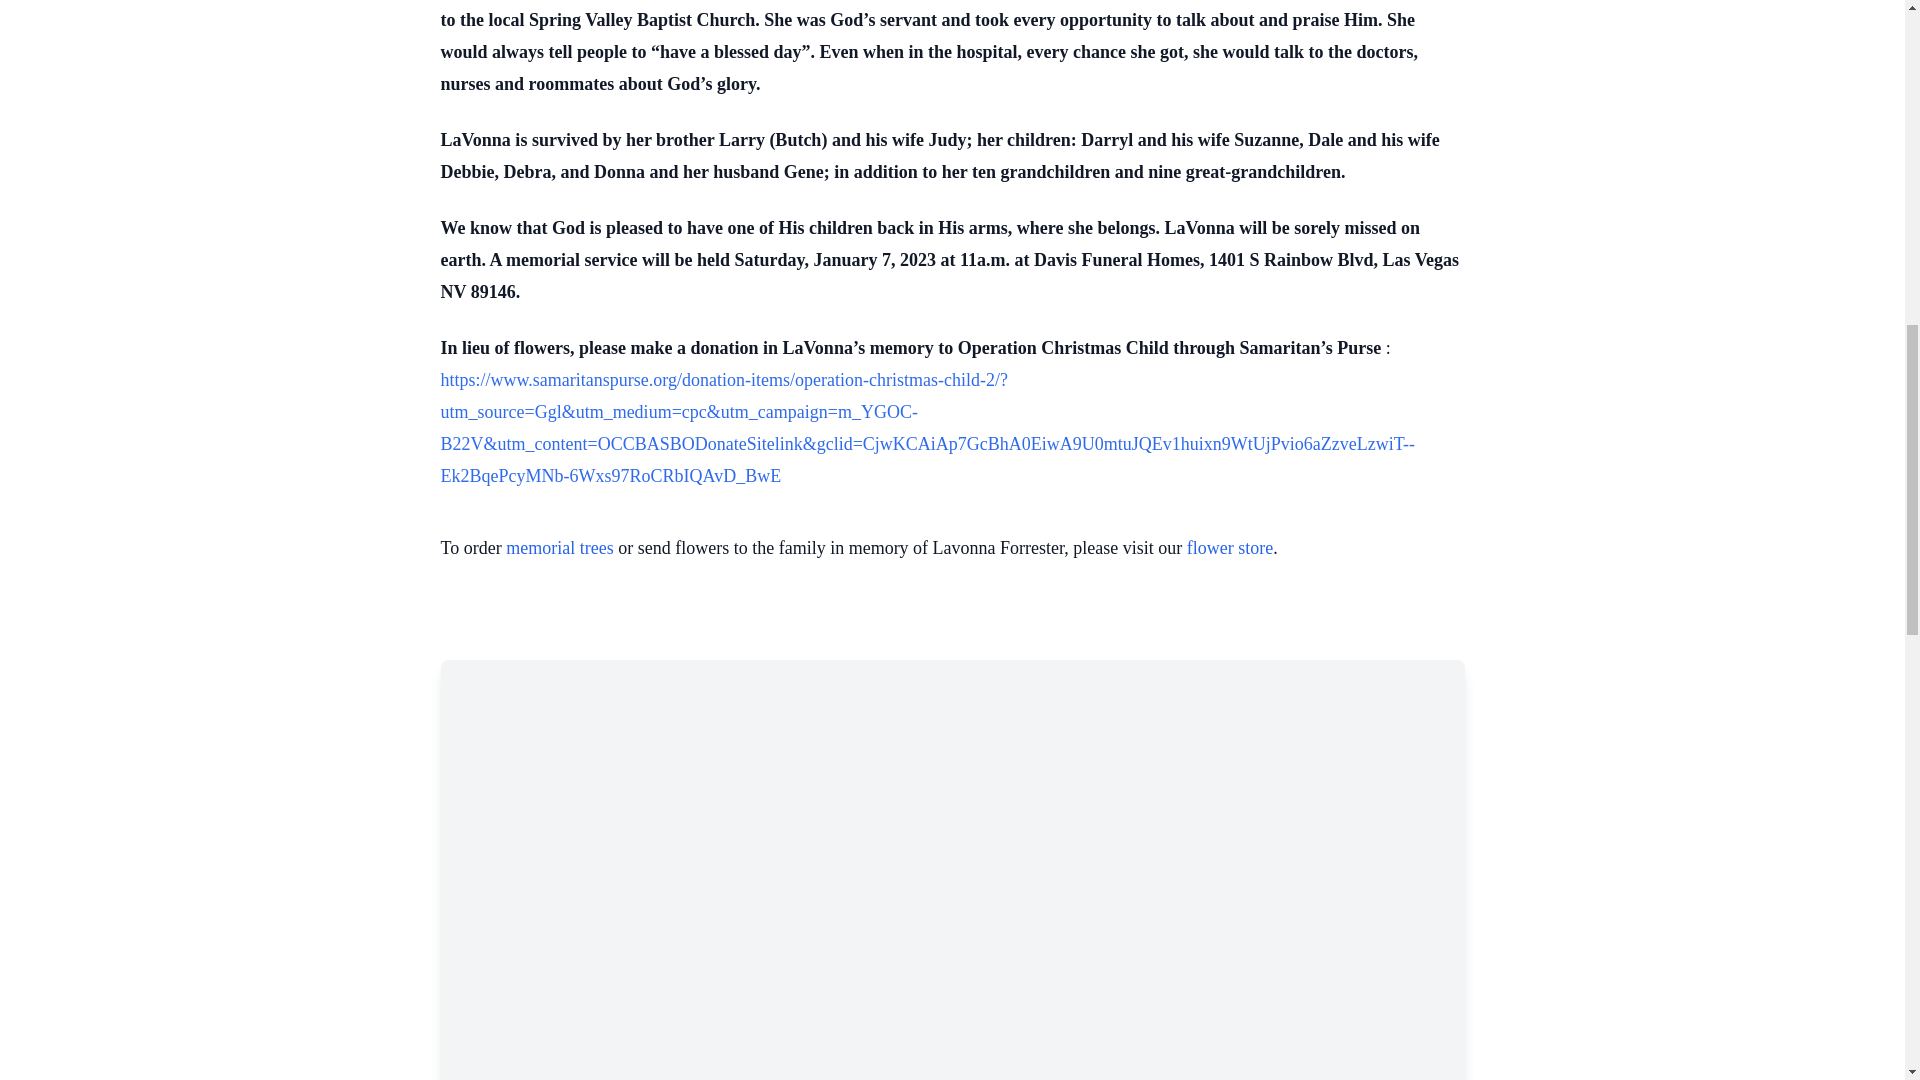 This screenshot has height=1080, width=1920. I want to click on flower store, so click(1229, 548).